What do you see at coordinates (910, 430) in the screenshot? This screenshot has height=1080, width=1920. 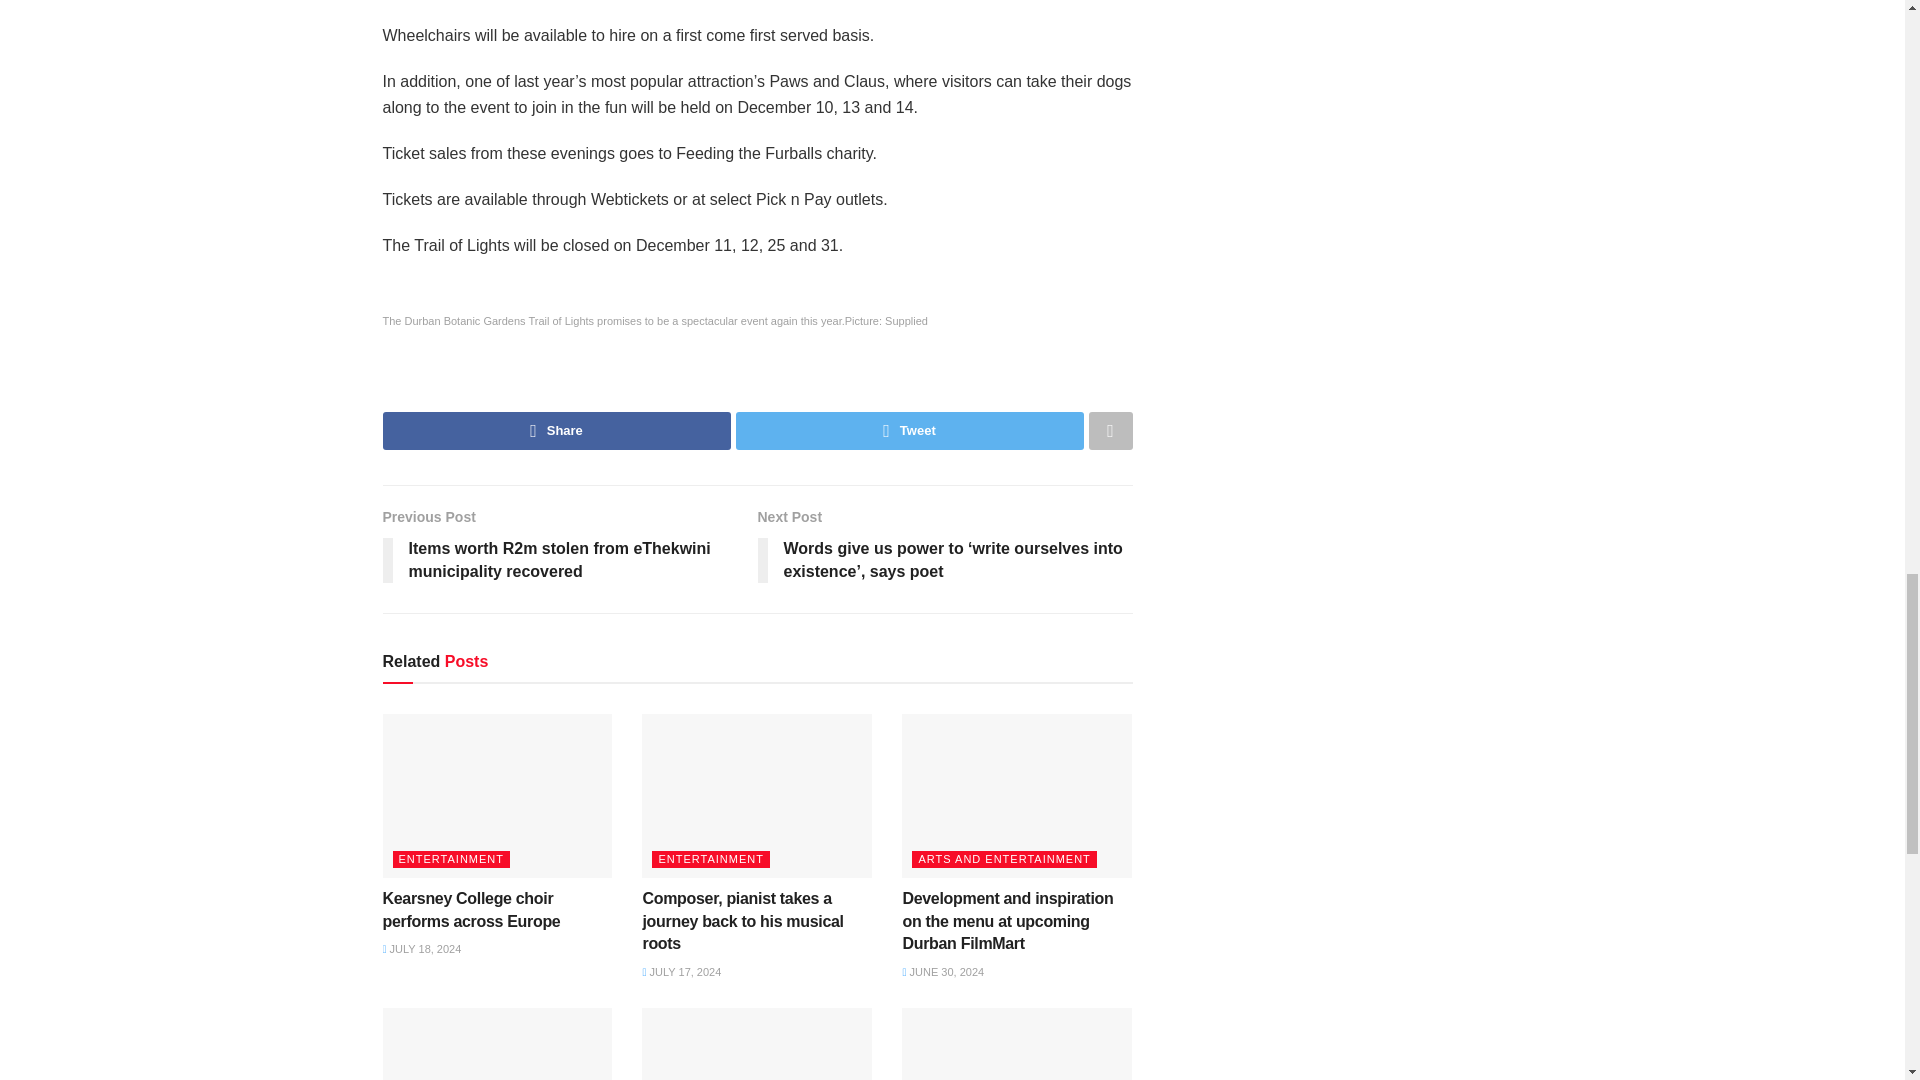 I see `Tweet` at bounding box center [910, 430].